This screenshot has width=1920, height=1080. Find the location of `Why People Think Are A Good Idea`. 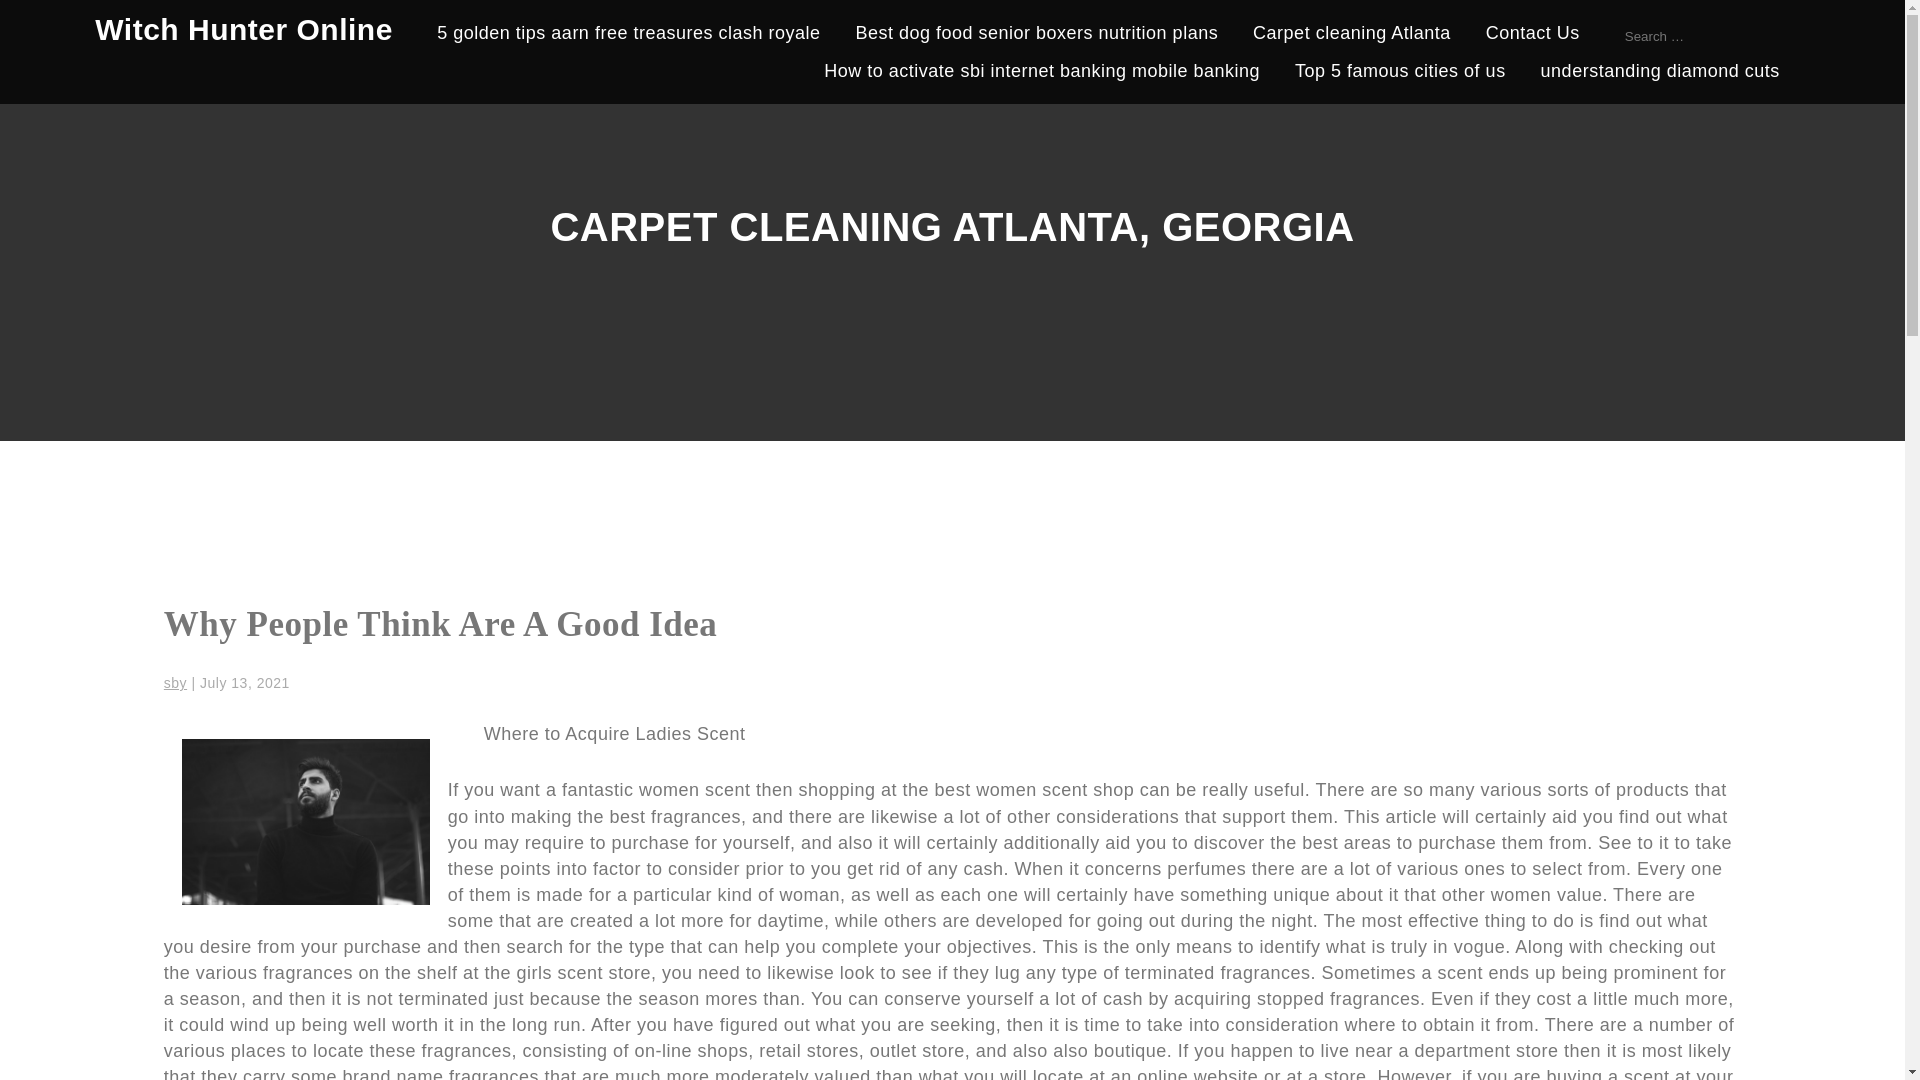

Why People Think Are A Good Idea is located at coordinates (440, 624).